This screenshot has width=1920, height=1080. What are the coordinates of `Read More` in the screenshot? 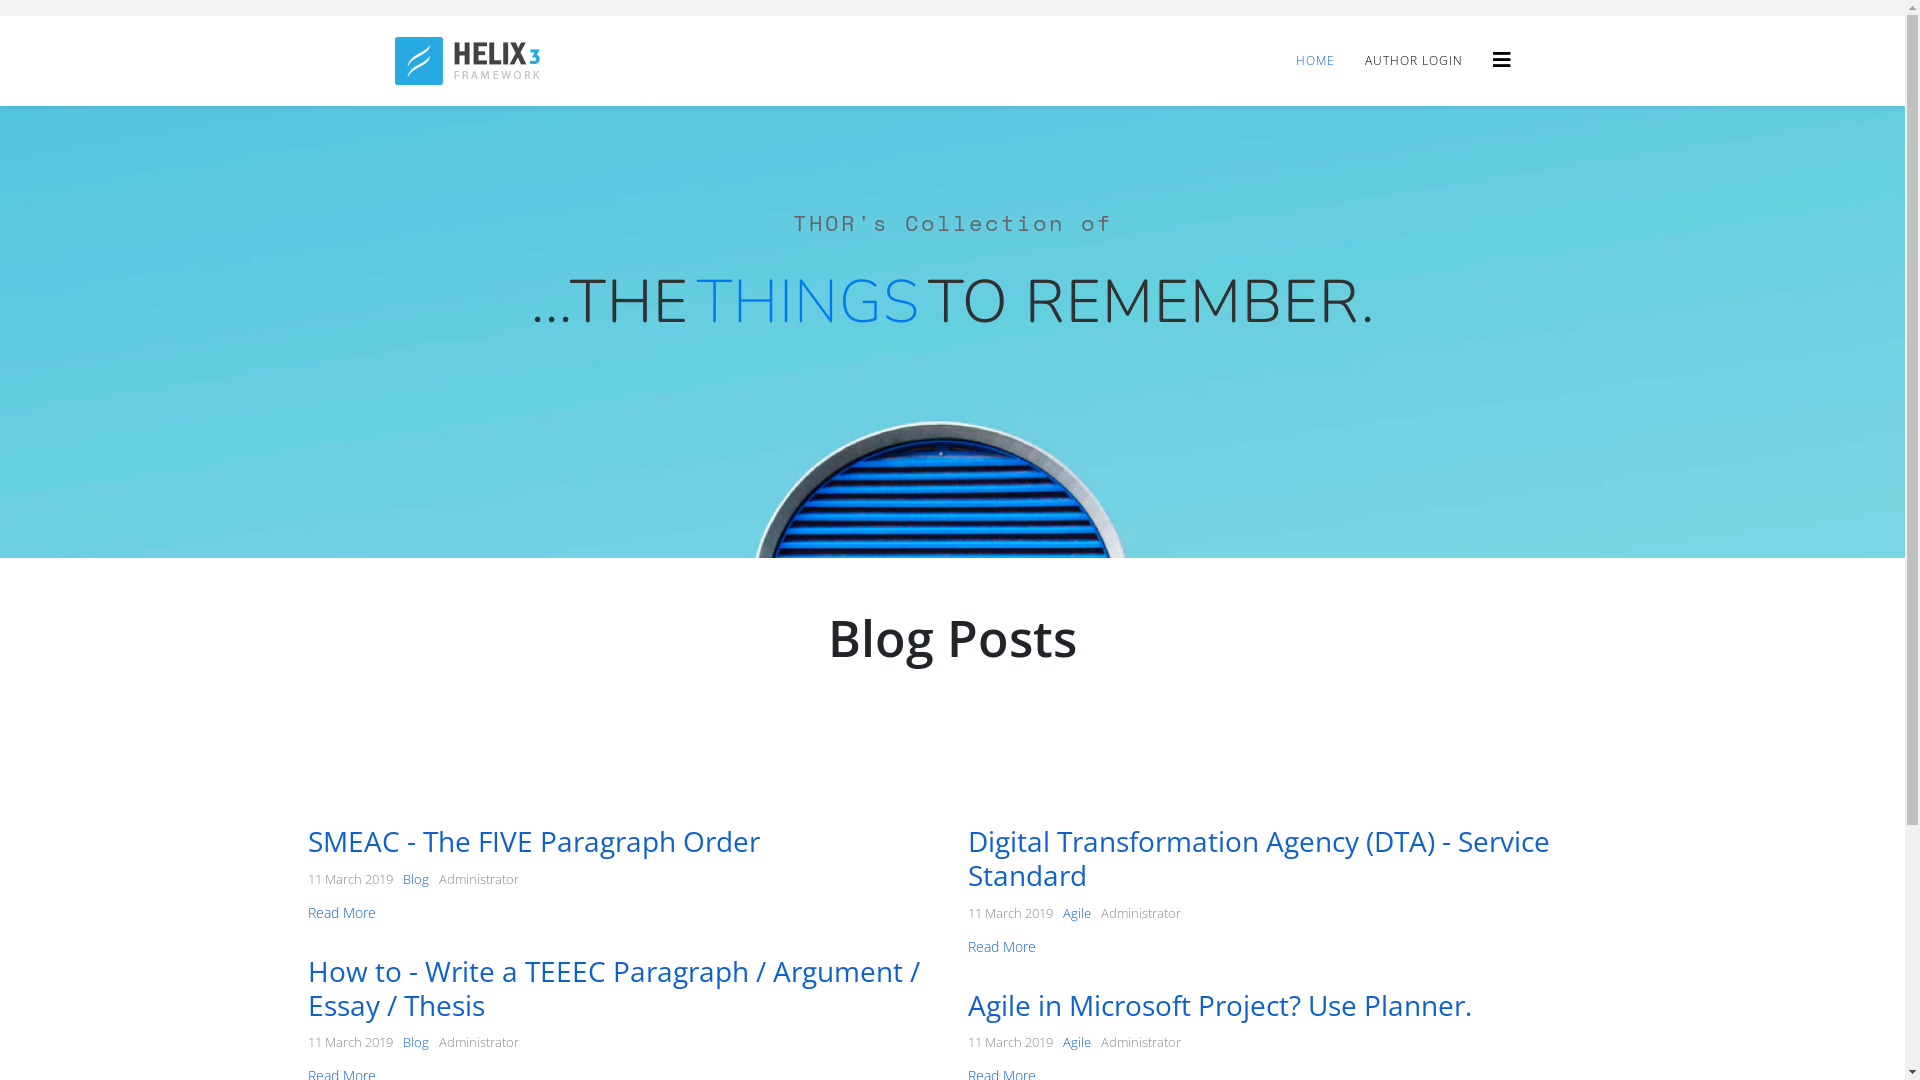 It's located at (342, 912).